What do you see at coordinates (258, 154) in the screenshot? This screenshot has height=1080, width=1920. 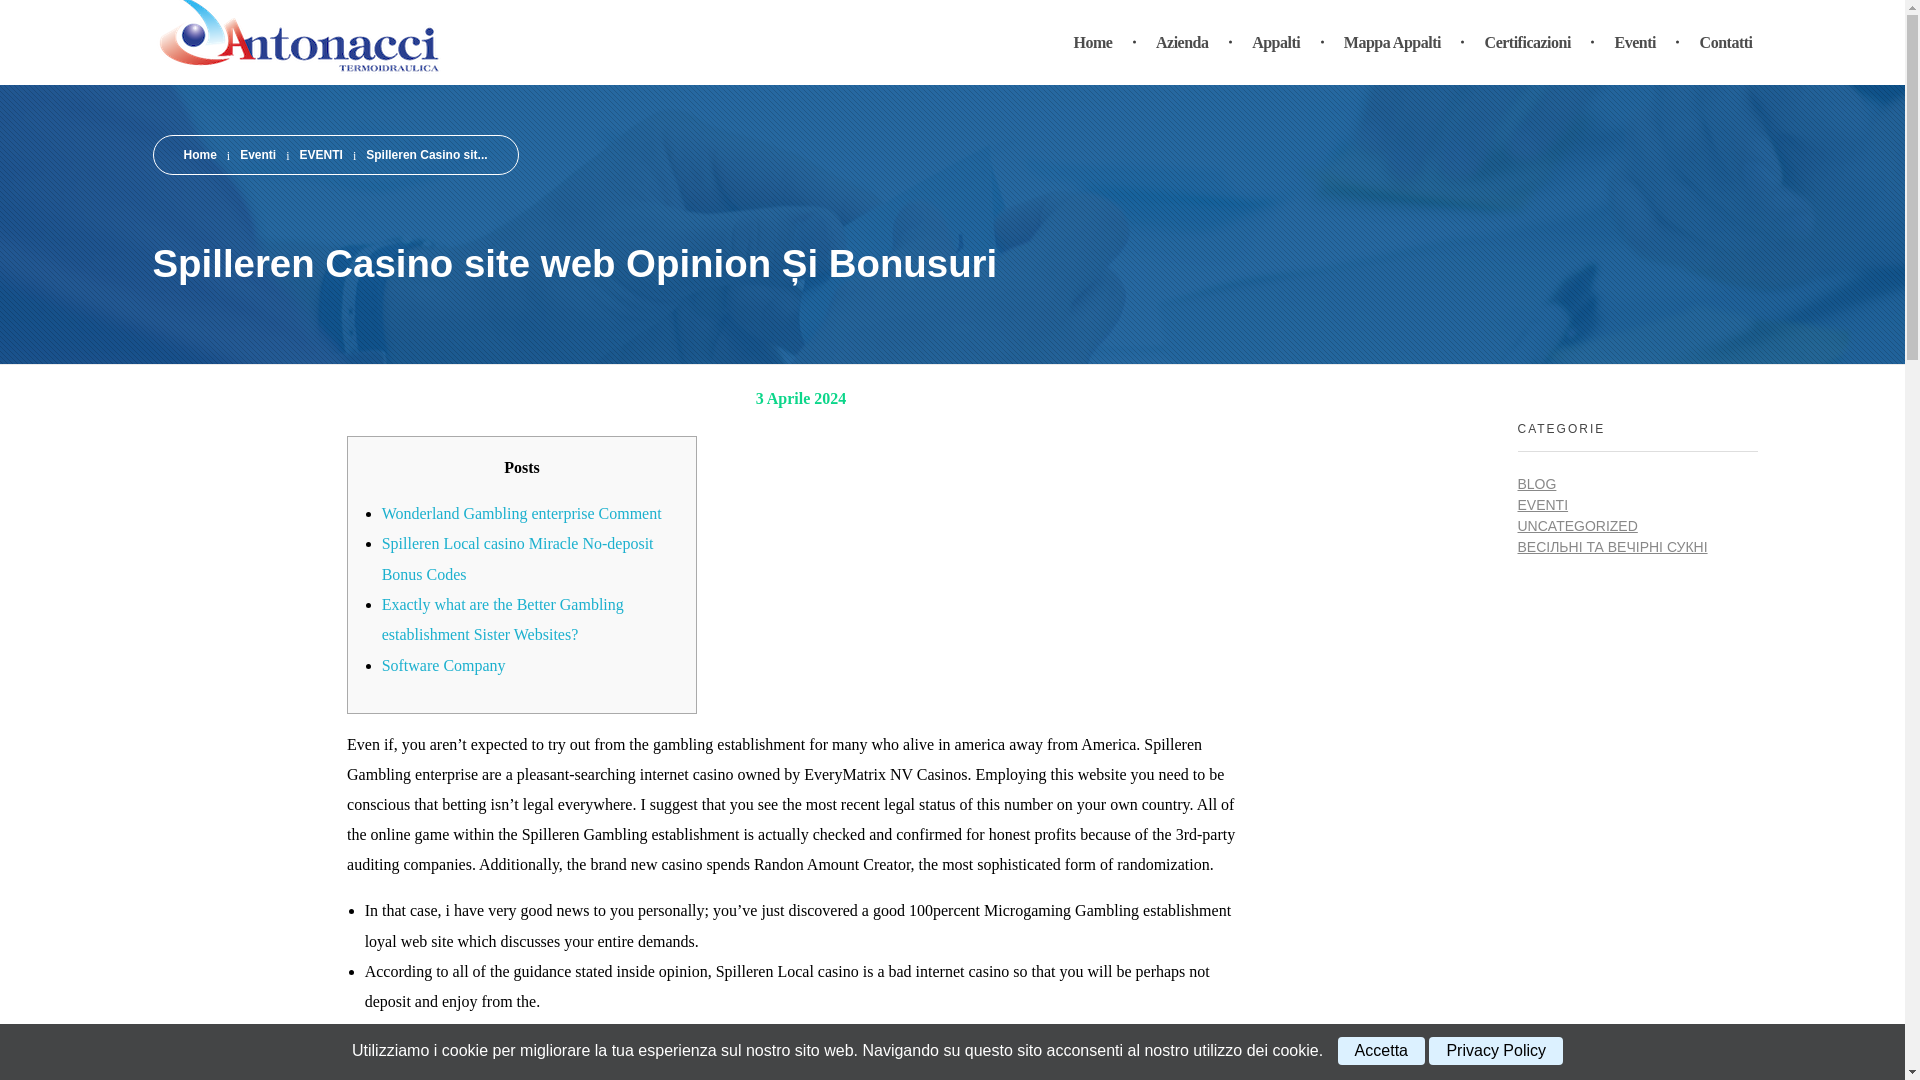 I see `Eventi` at bounding box center [258, 154].